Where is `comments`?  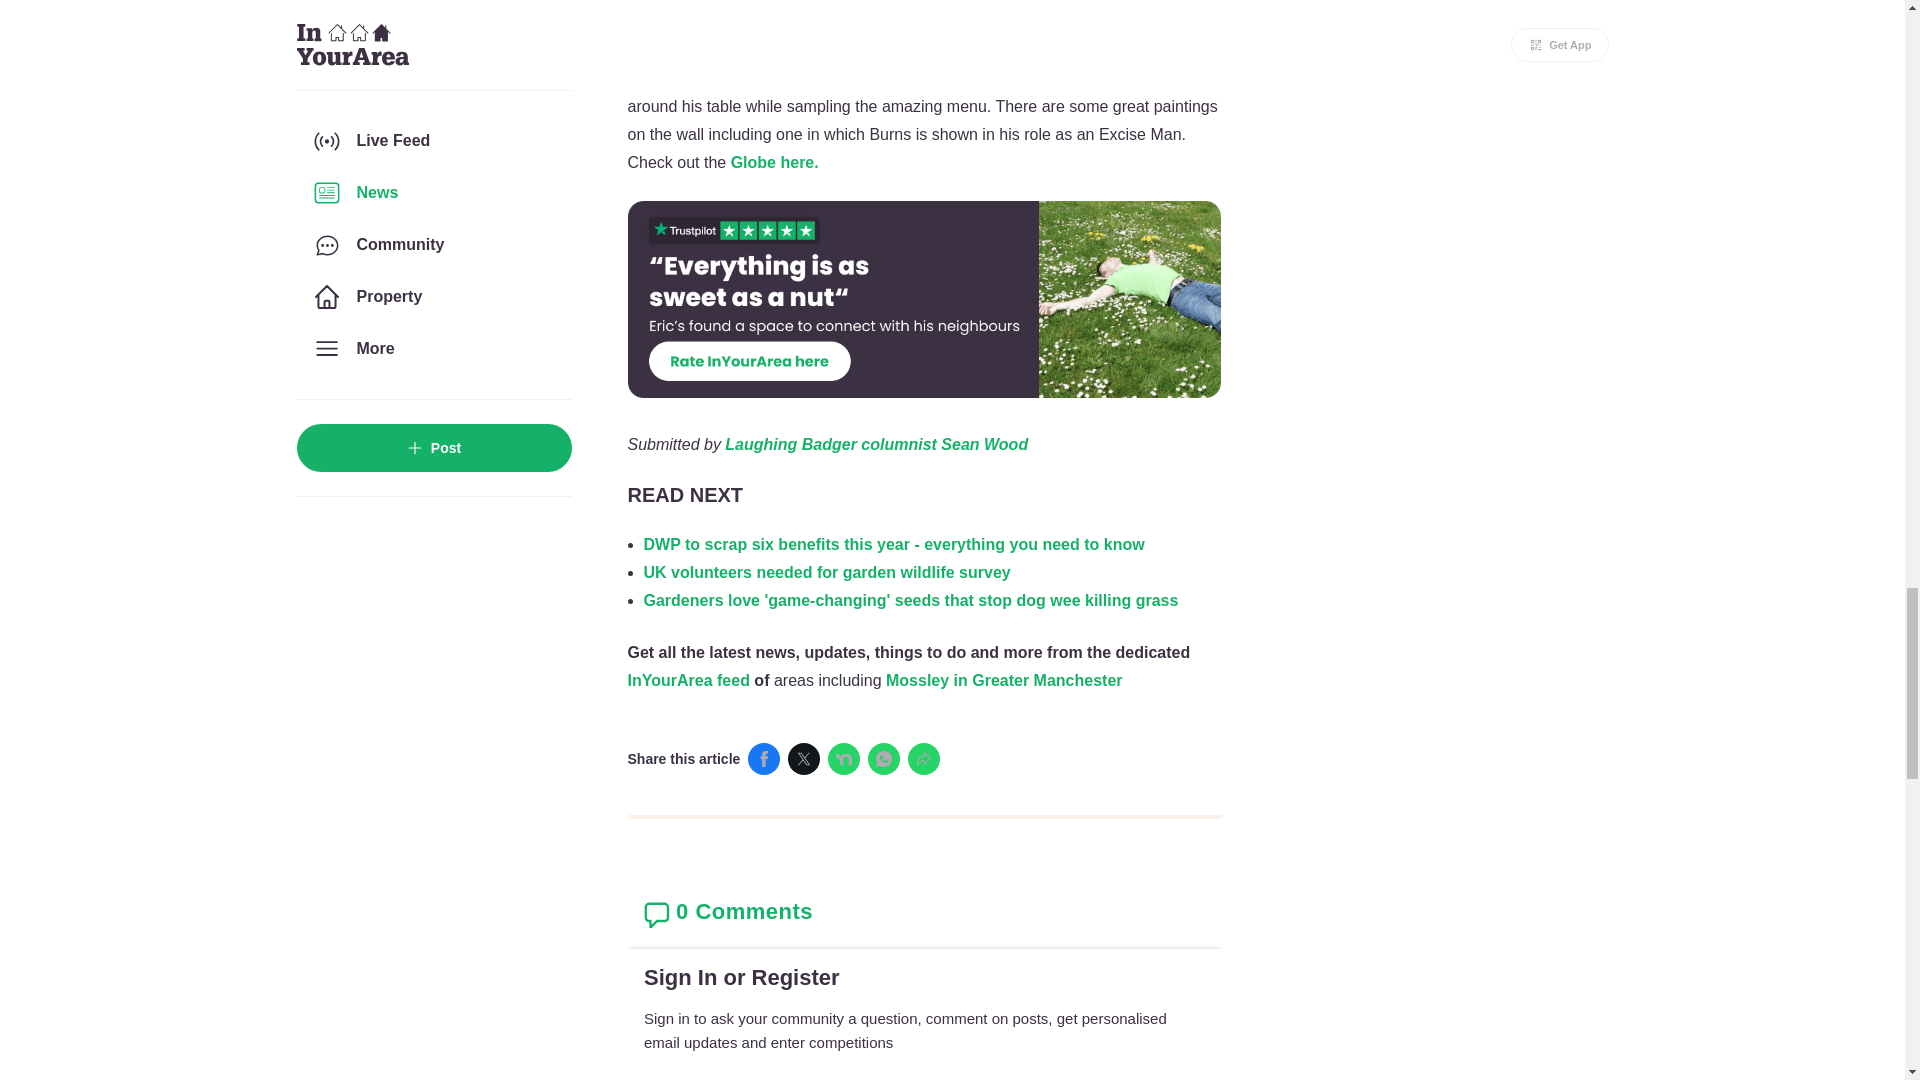 comments is located at coordinates (924, 962).